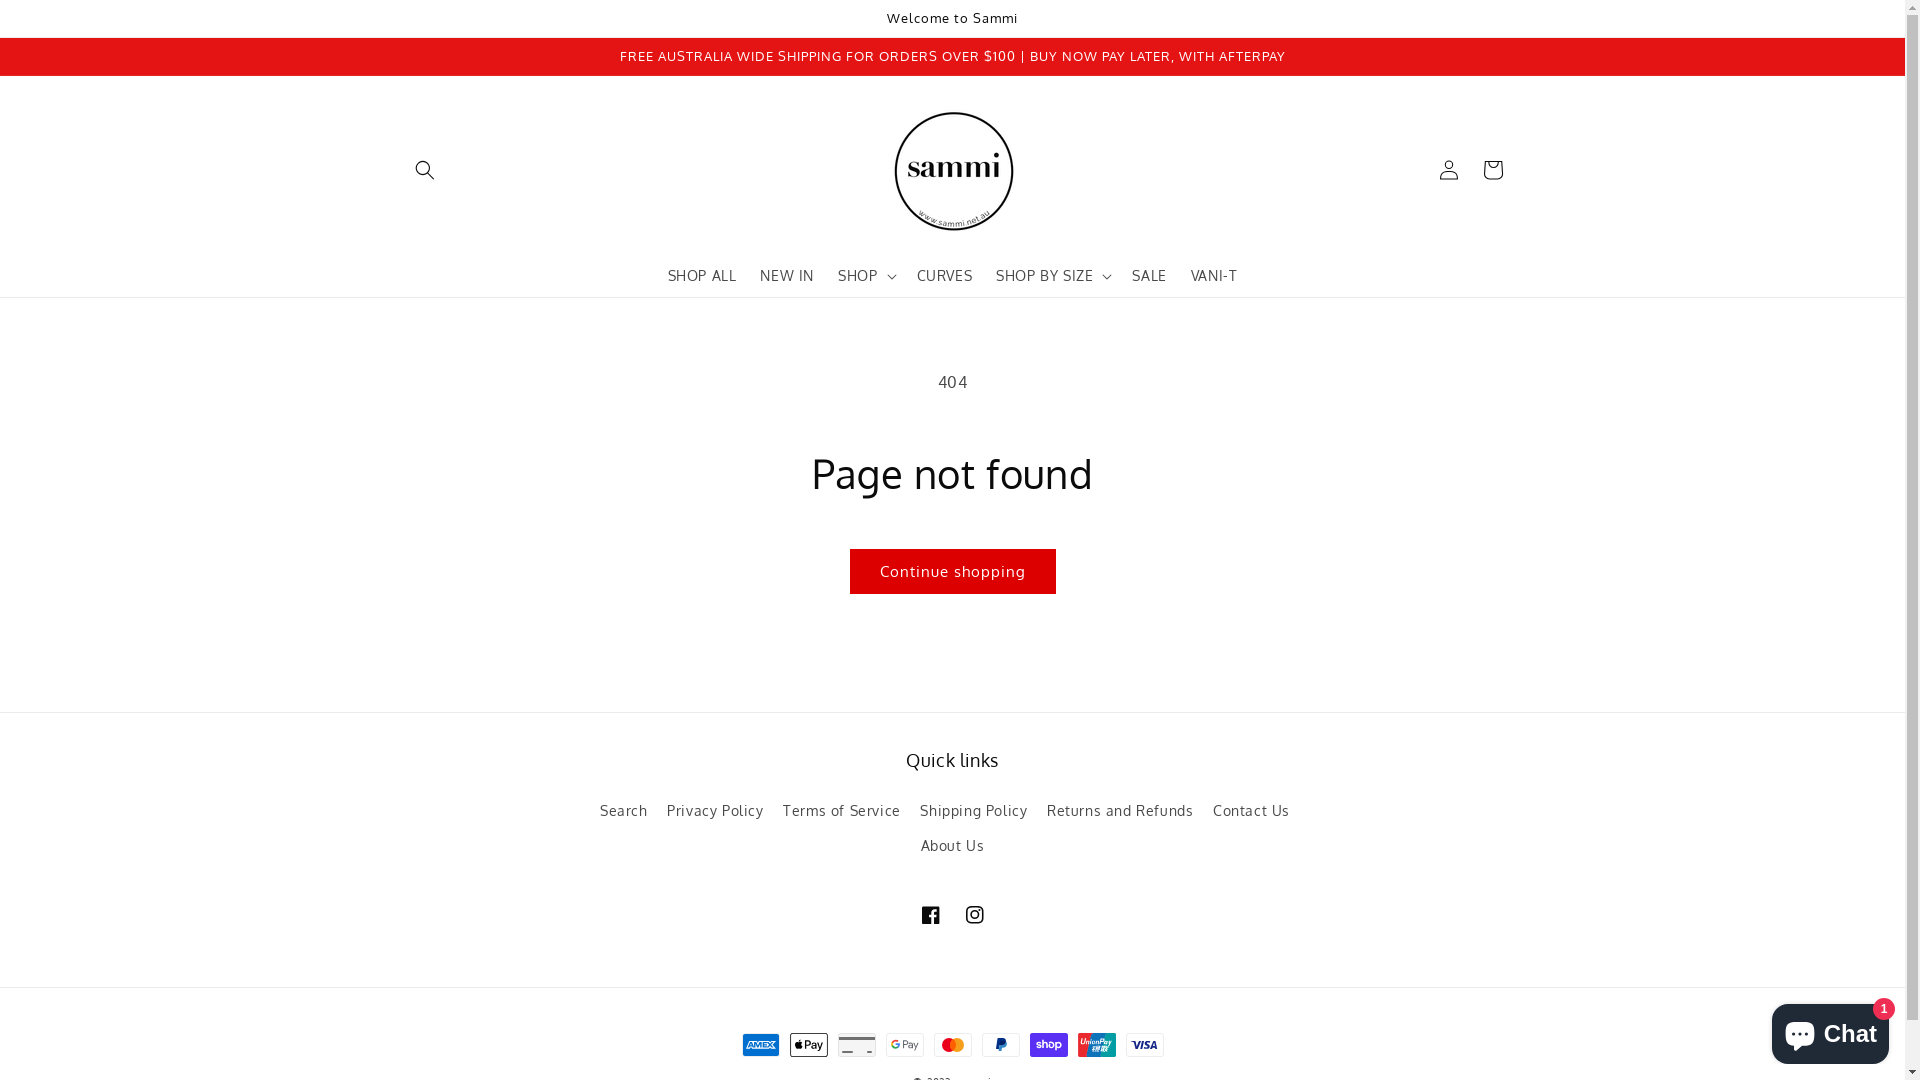  What do you see at coordinates (974, 915) in the screenshot?
I see `Instagram` at bounding box center [974, 915].